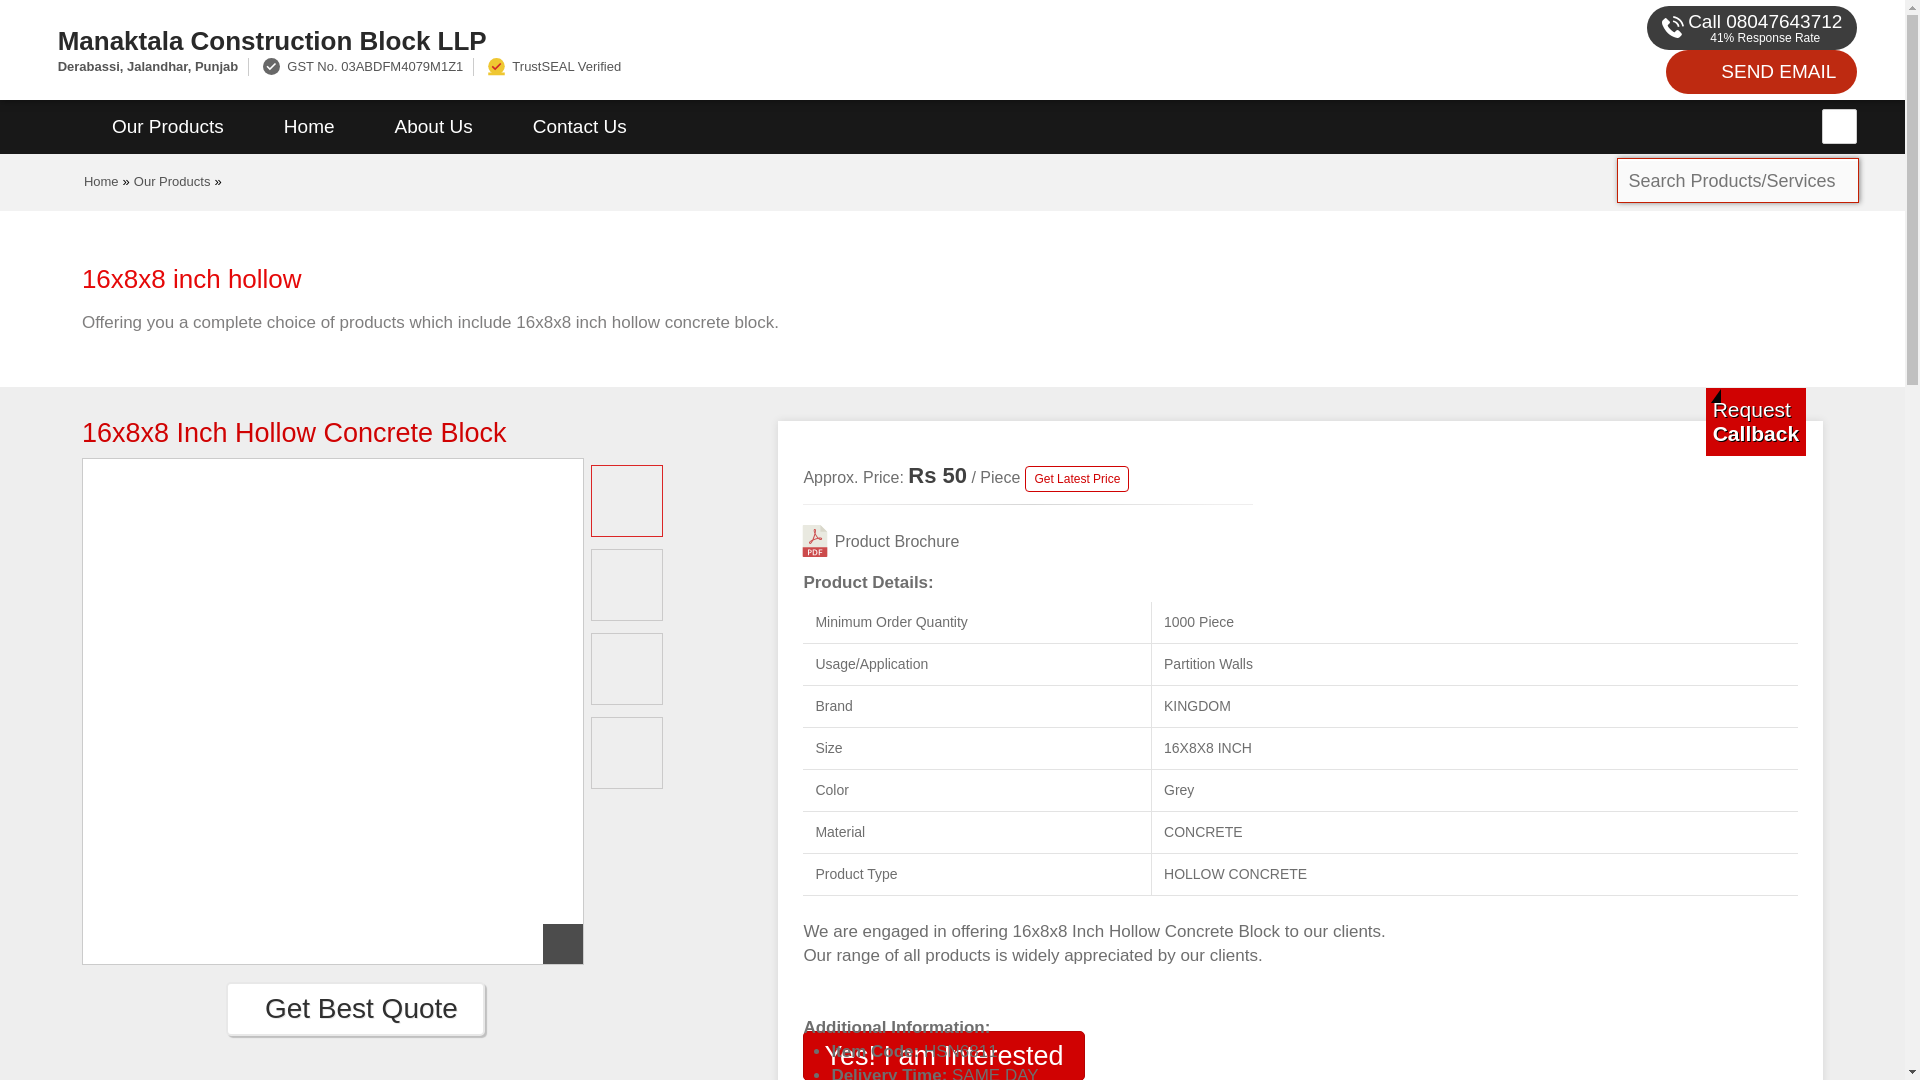 The image size is (1920, 1080). I want to click on Our Products, so click(172, 181).